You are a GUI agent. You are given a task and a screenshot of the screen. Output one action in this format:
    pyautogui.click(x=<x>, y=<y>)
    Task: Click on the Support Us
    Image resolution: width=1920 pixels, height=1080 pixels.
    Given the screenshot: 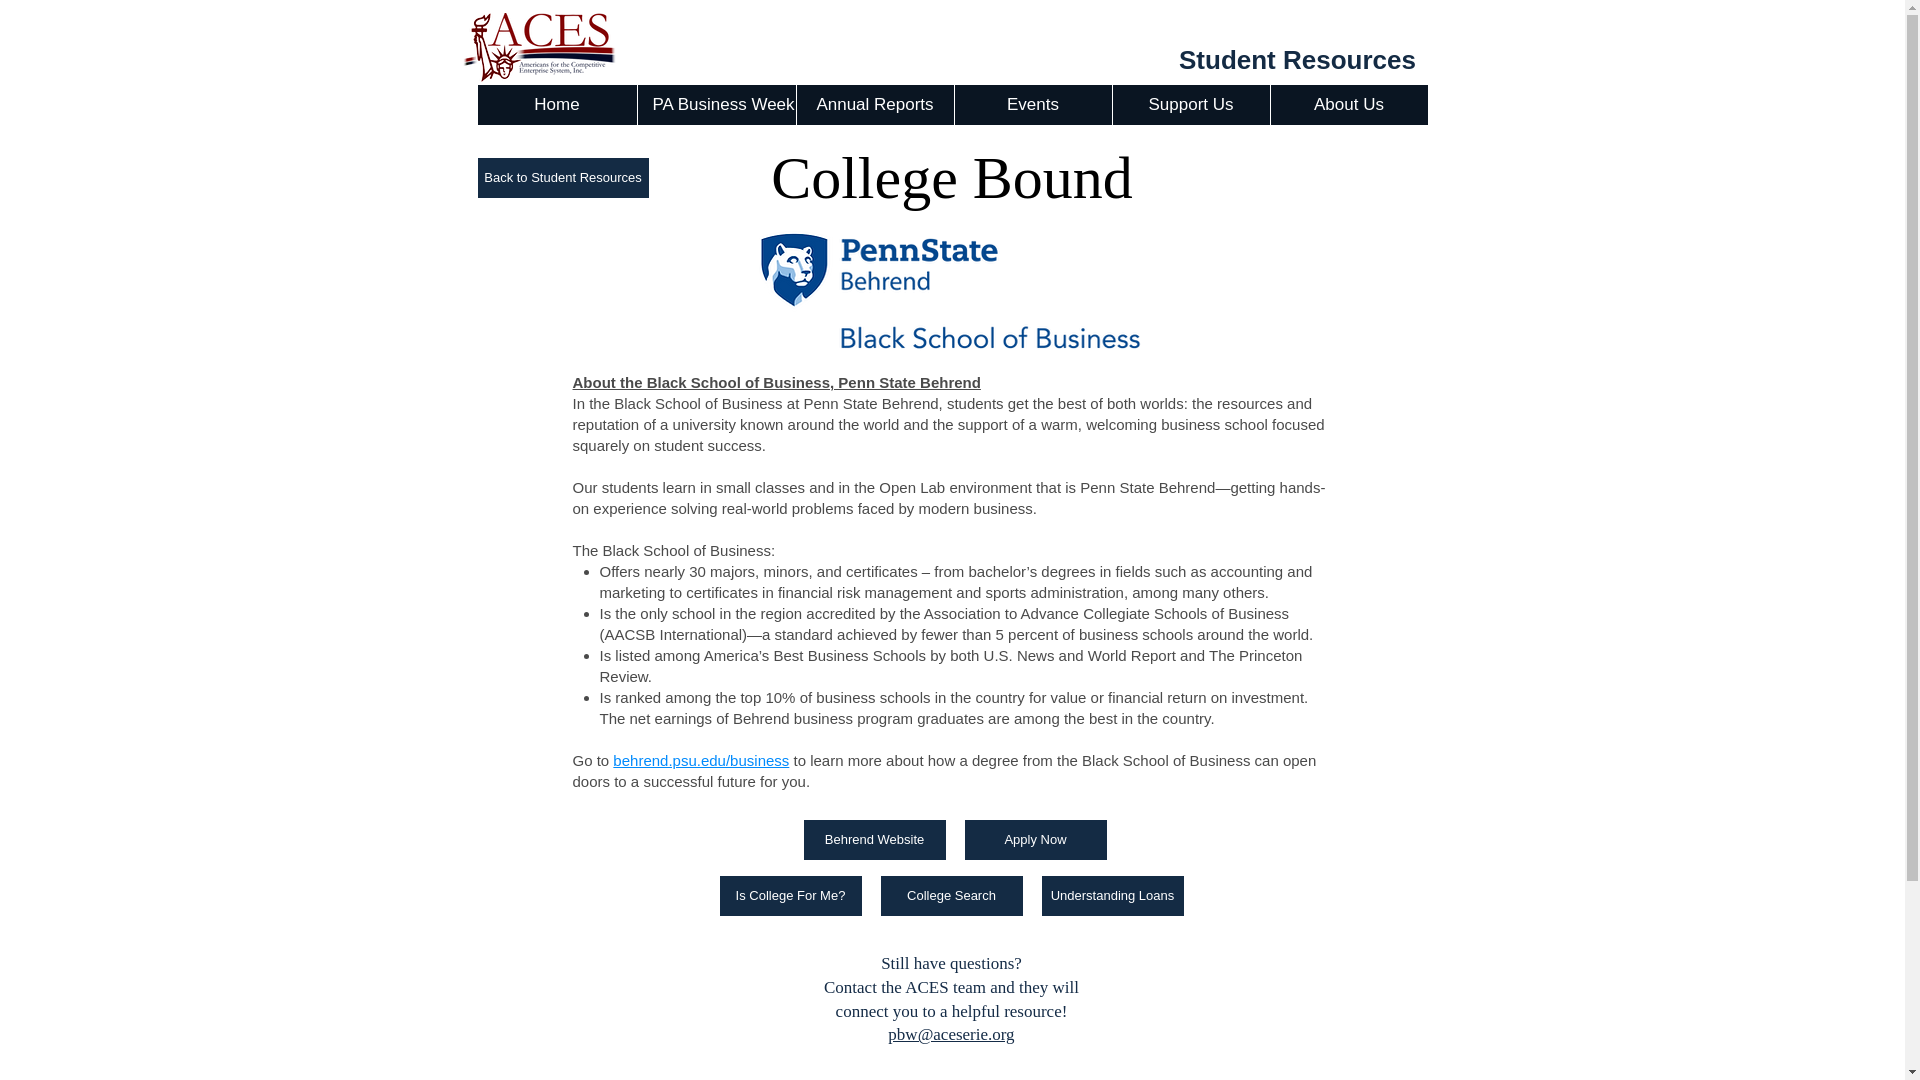 What is the action you would take?
    pyautogui.click(x=1190, y=105)
    